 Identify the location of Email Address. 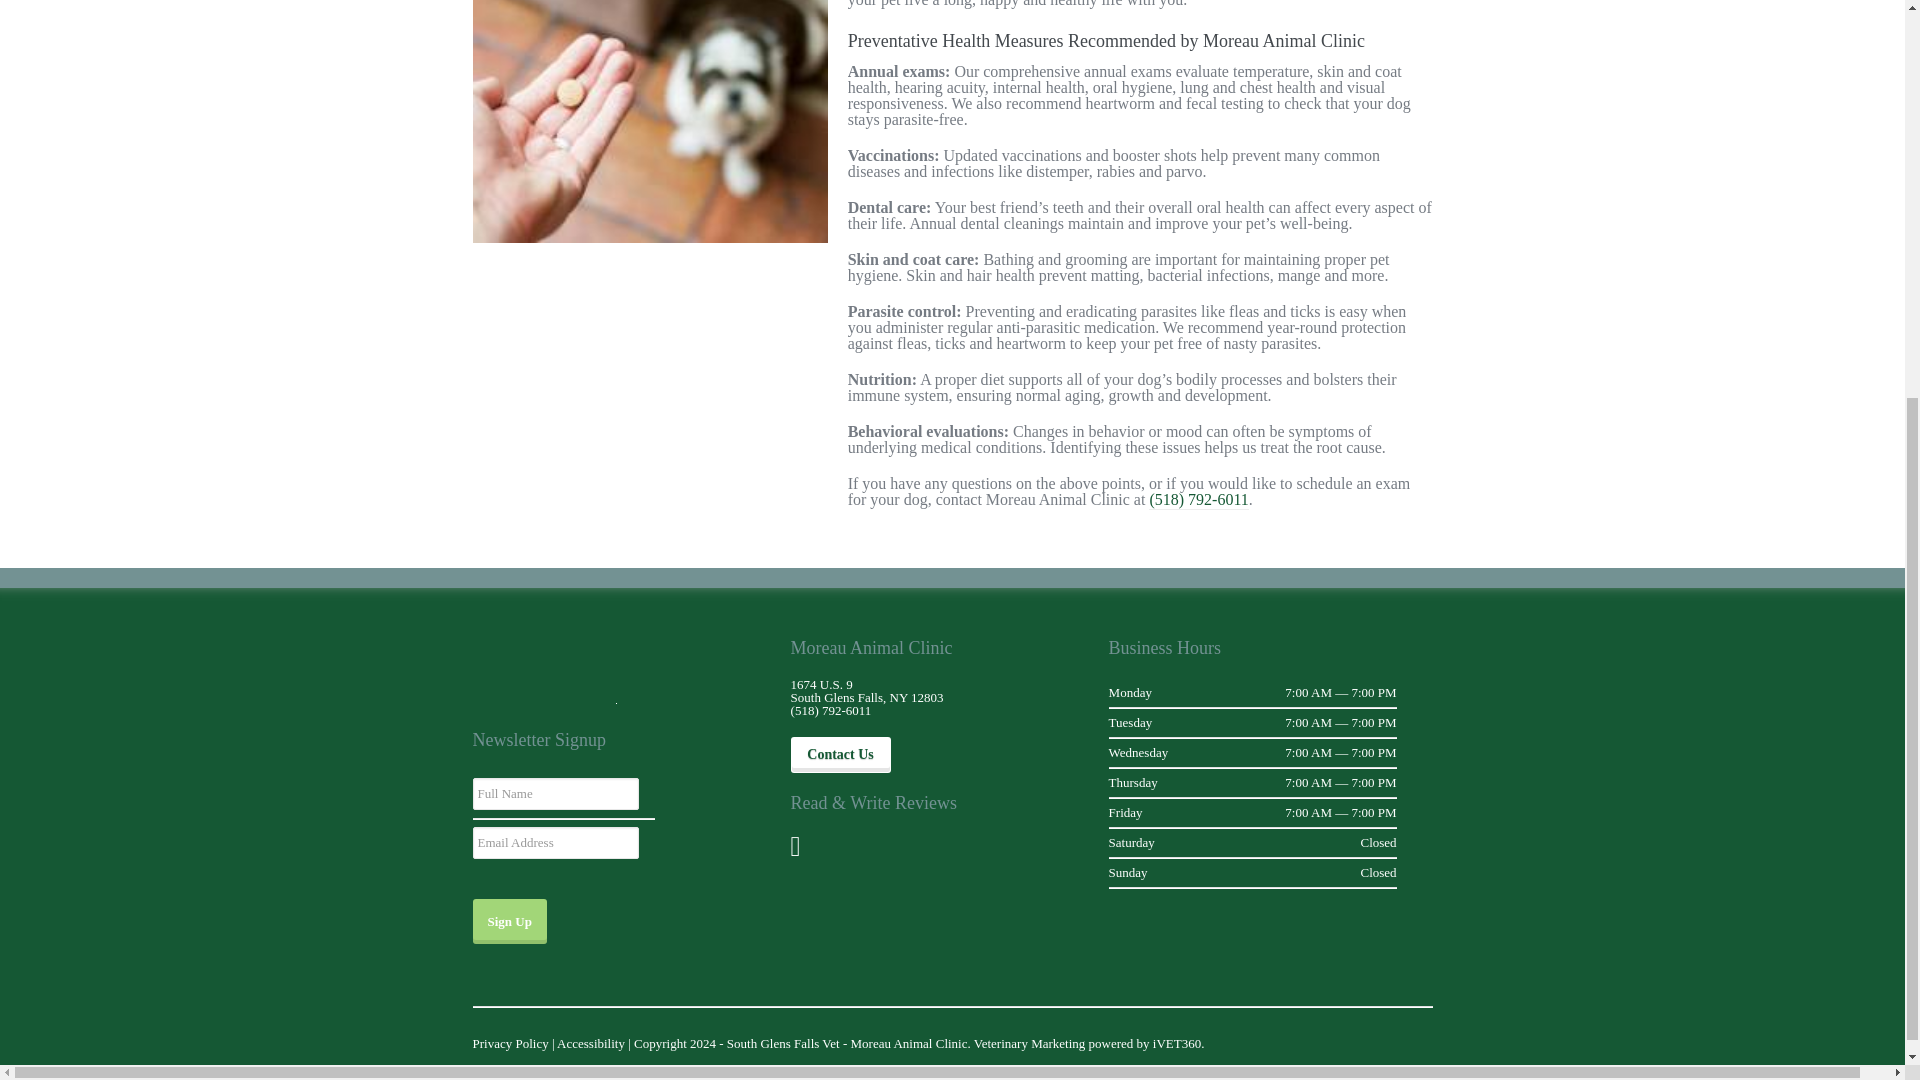
(554, 842).